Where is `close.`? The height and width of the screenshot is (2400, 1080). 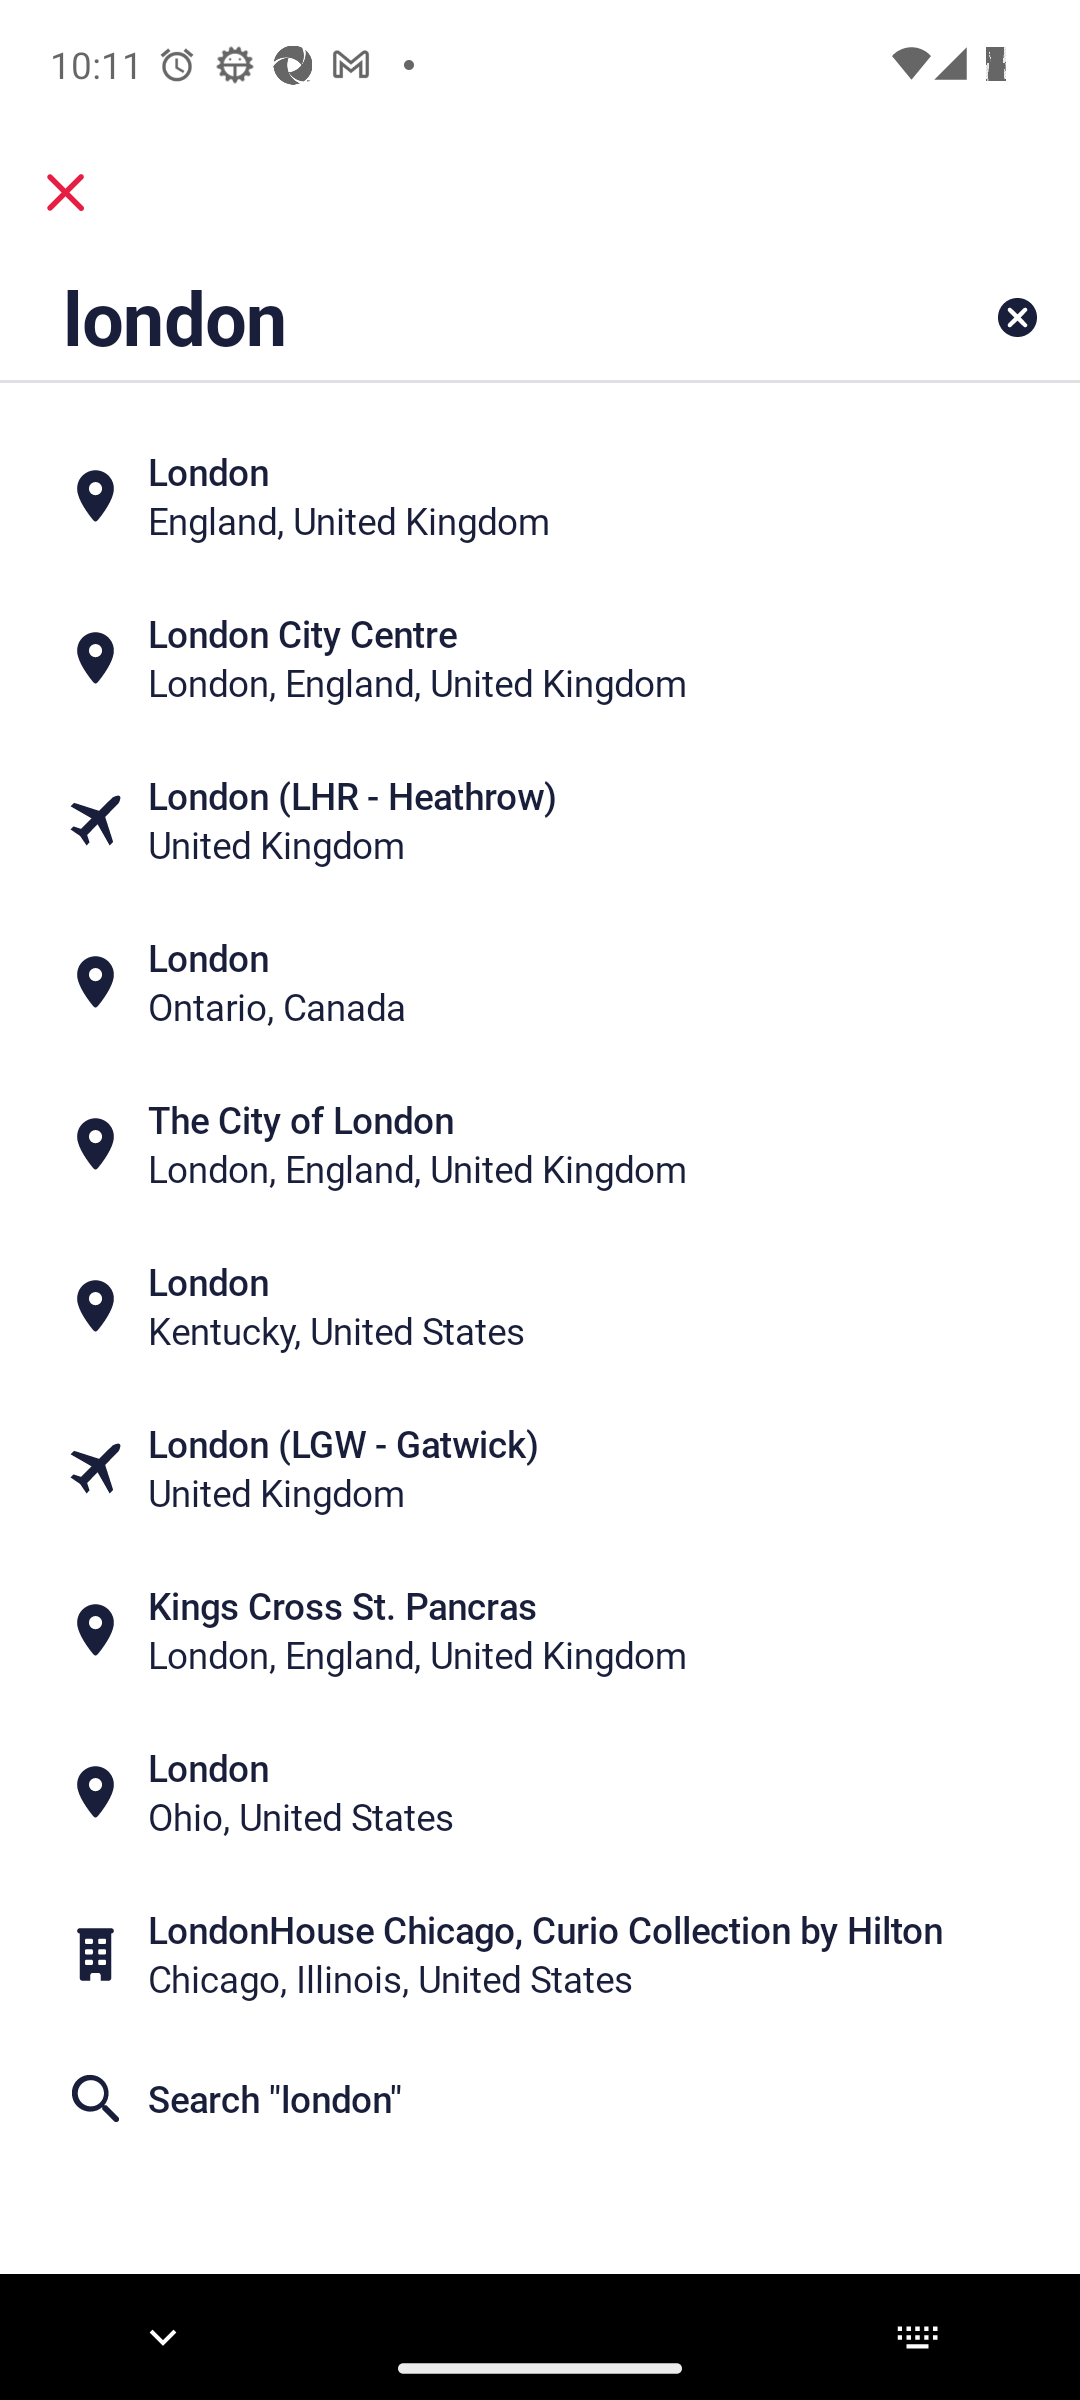 close. is located at coordinates (66, 192).